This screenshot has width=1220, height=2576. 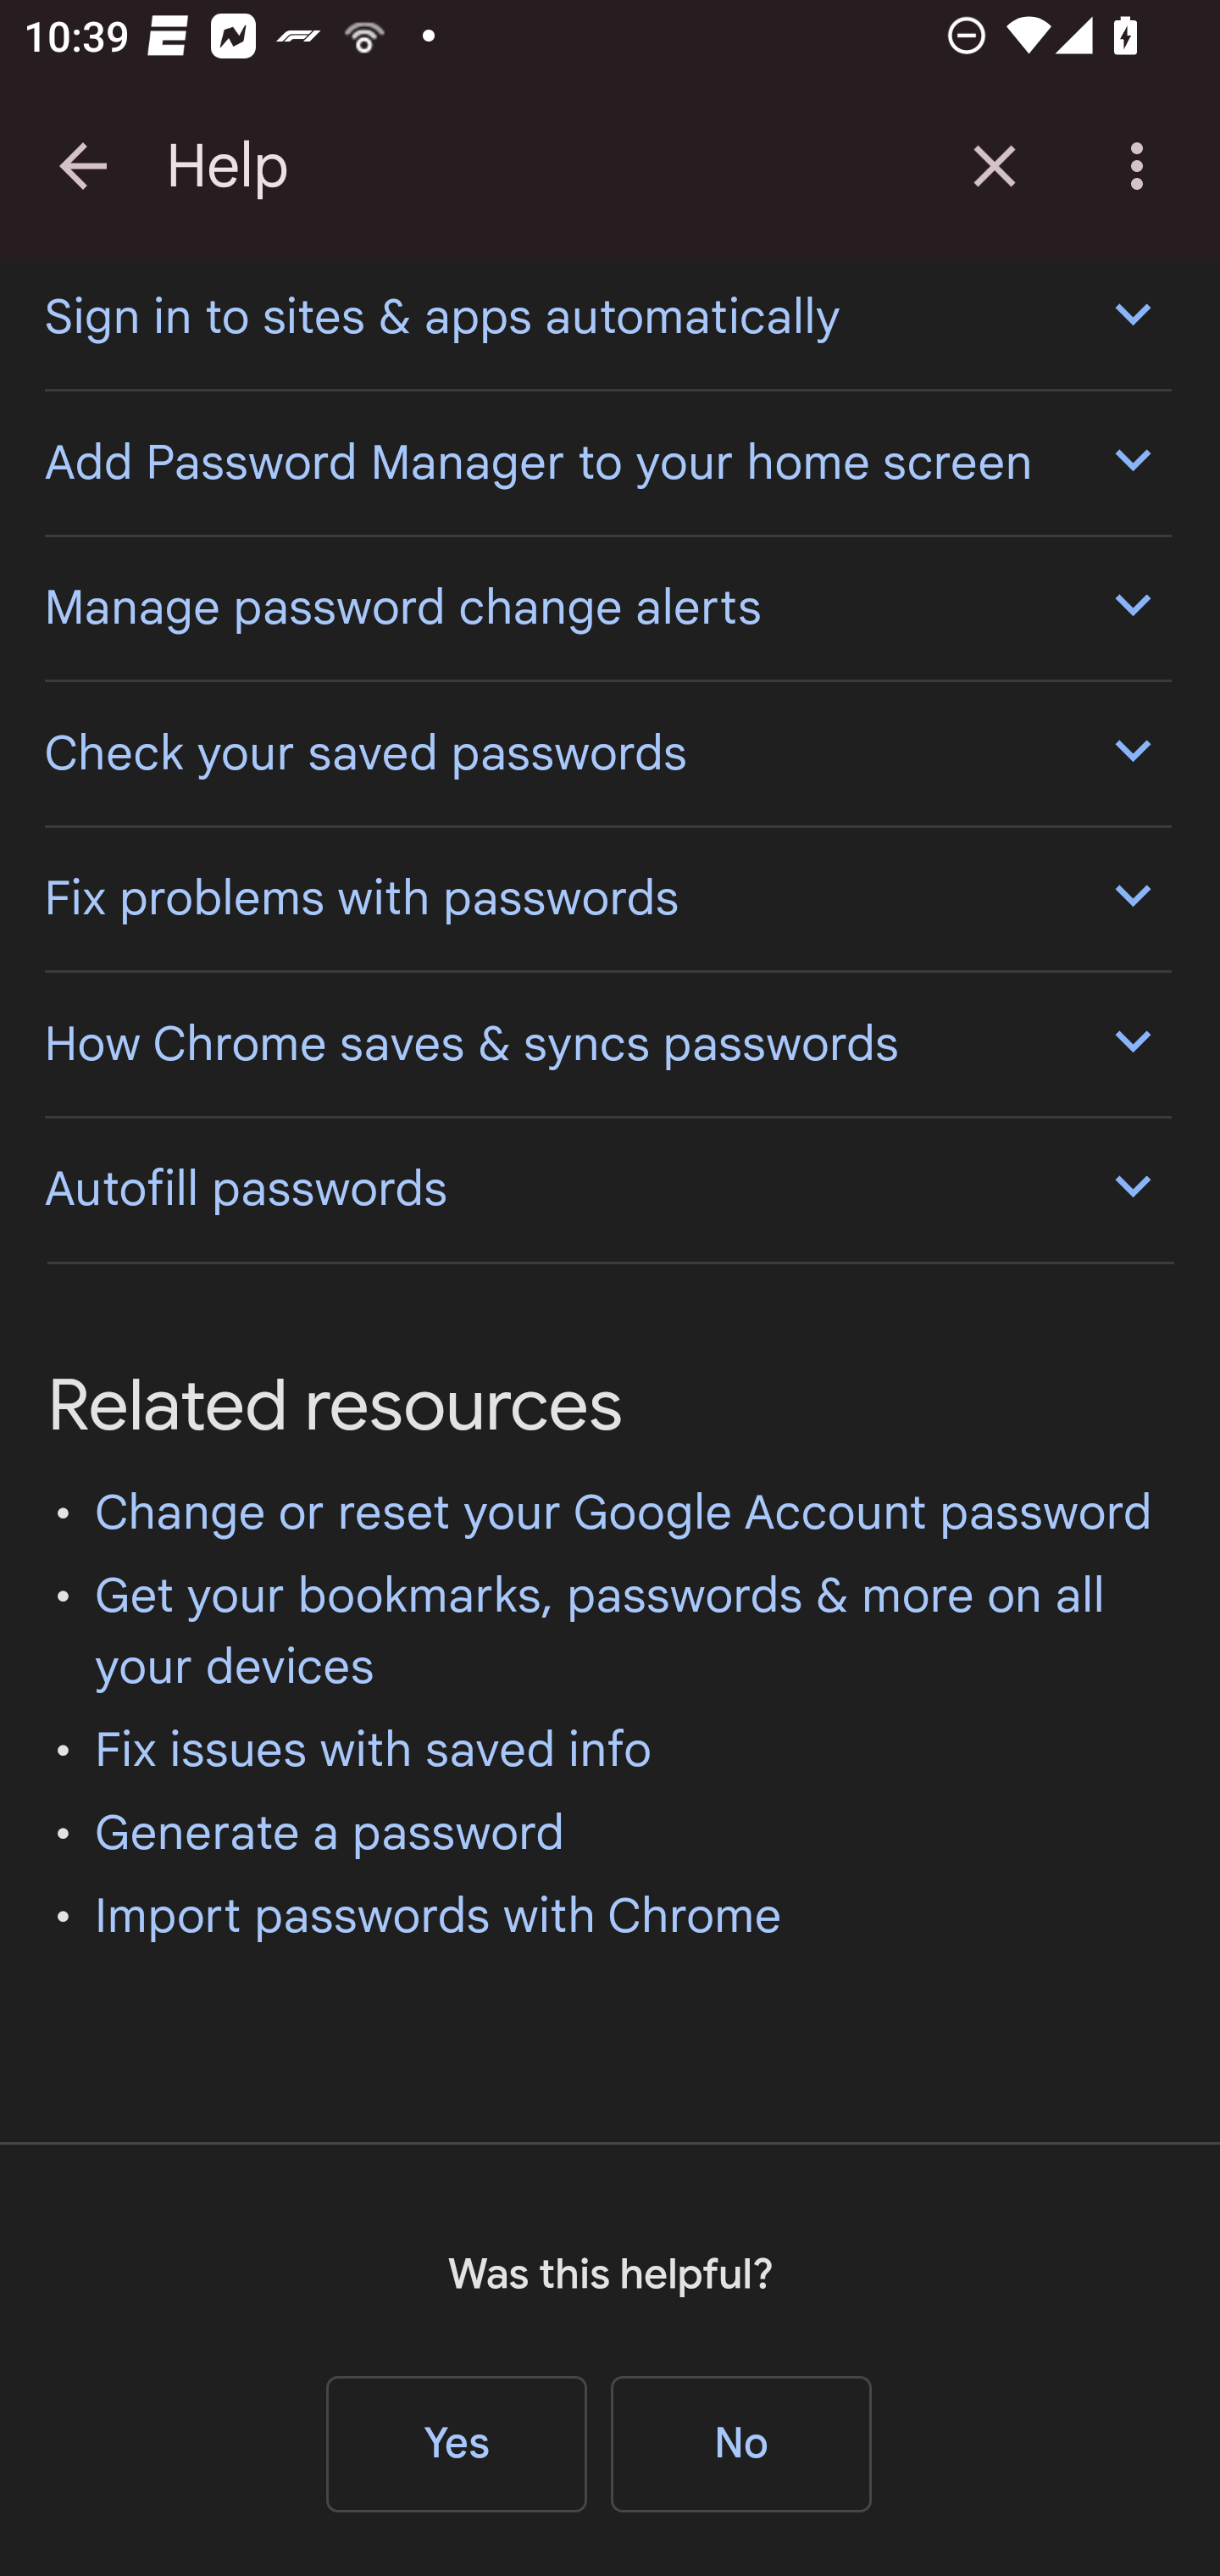 I want to click on Add Password Manager to your home screen, so click(x=607, y=466).